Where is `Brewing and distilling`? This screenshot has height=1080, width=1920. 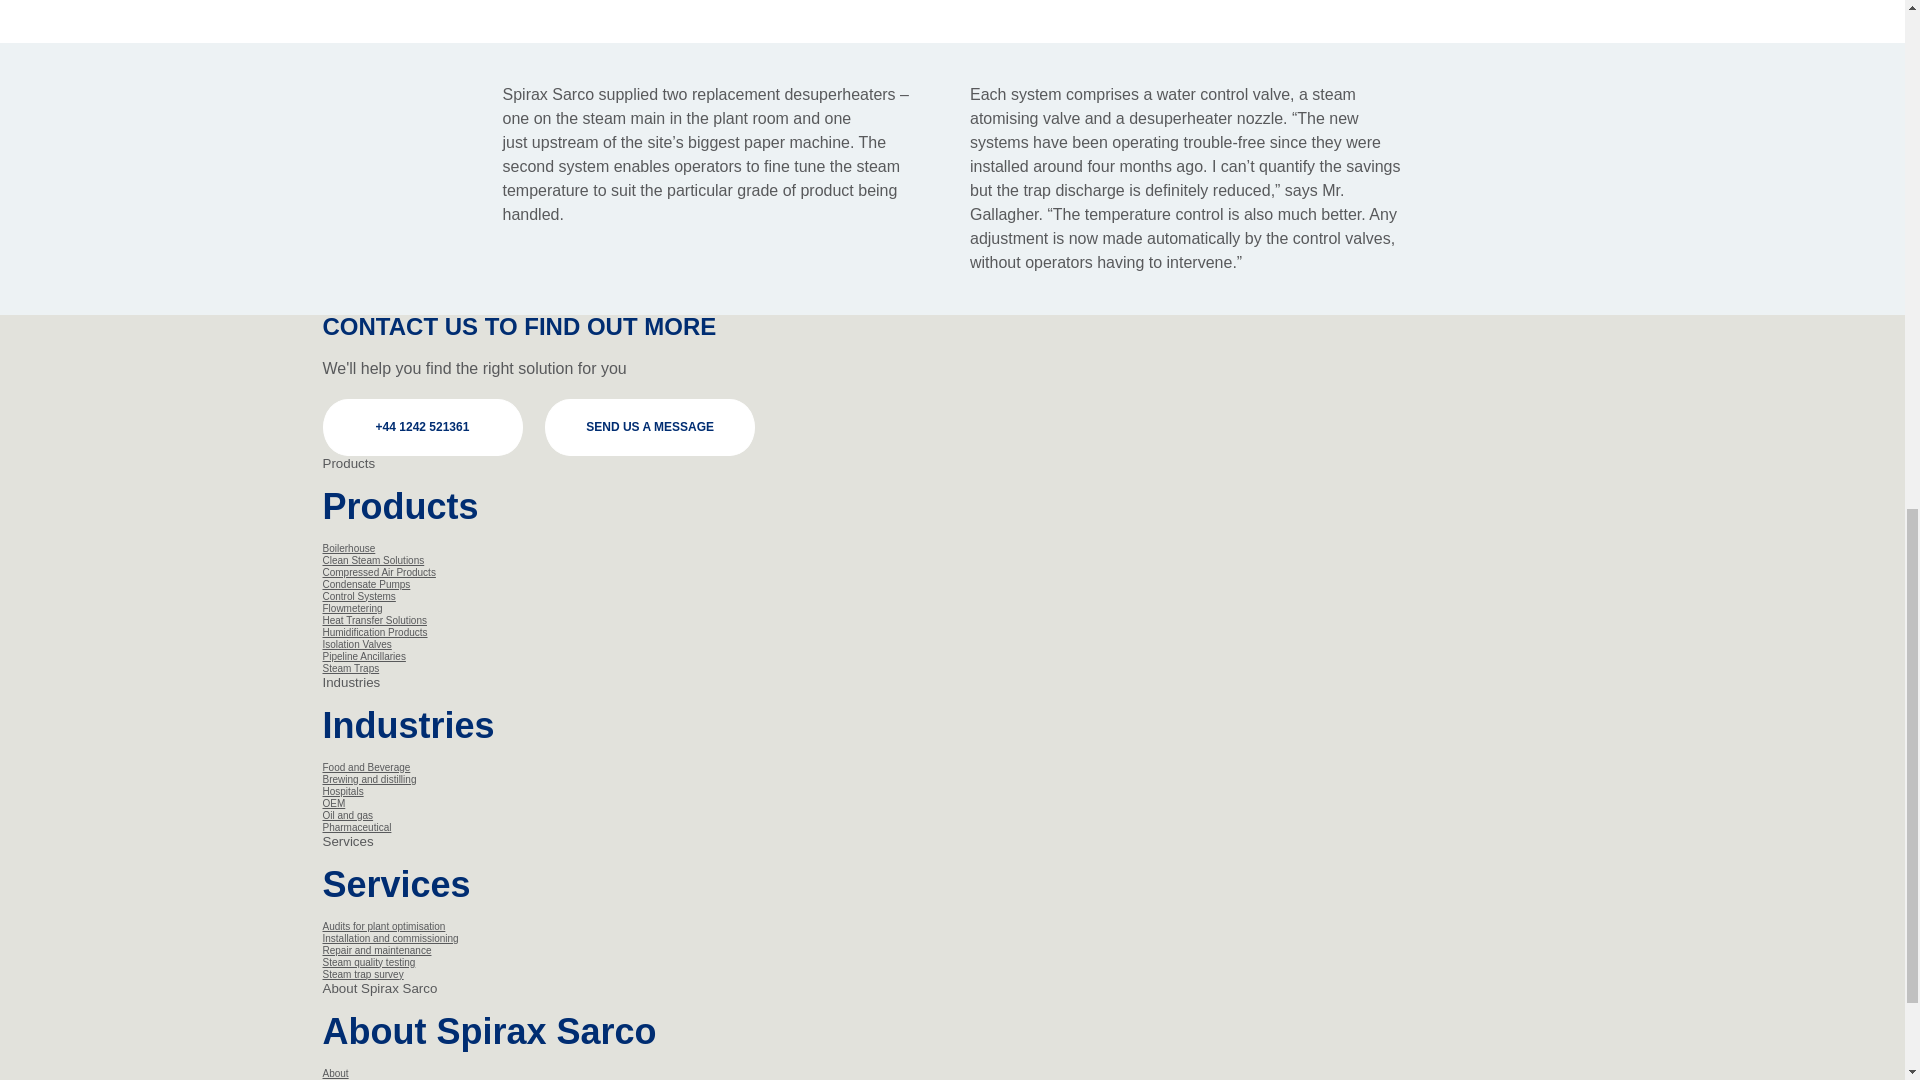
Brewing and distilling is located at coordinates (369, 780).